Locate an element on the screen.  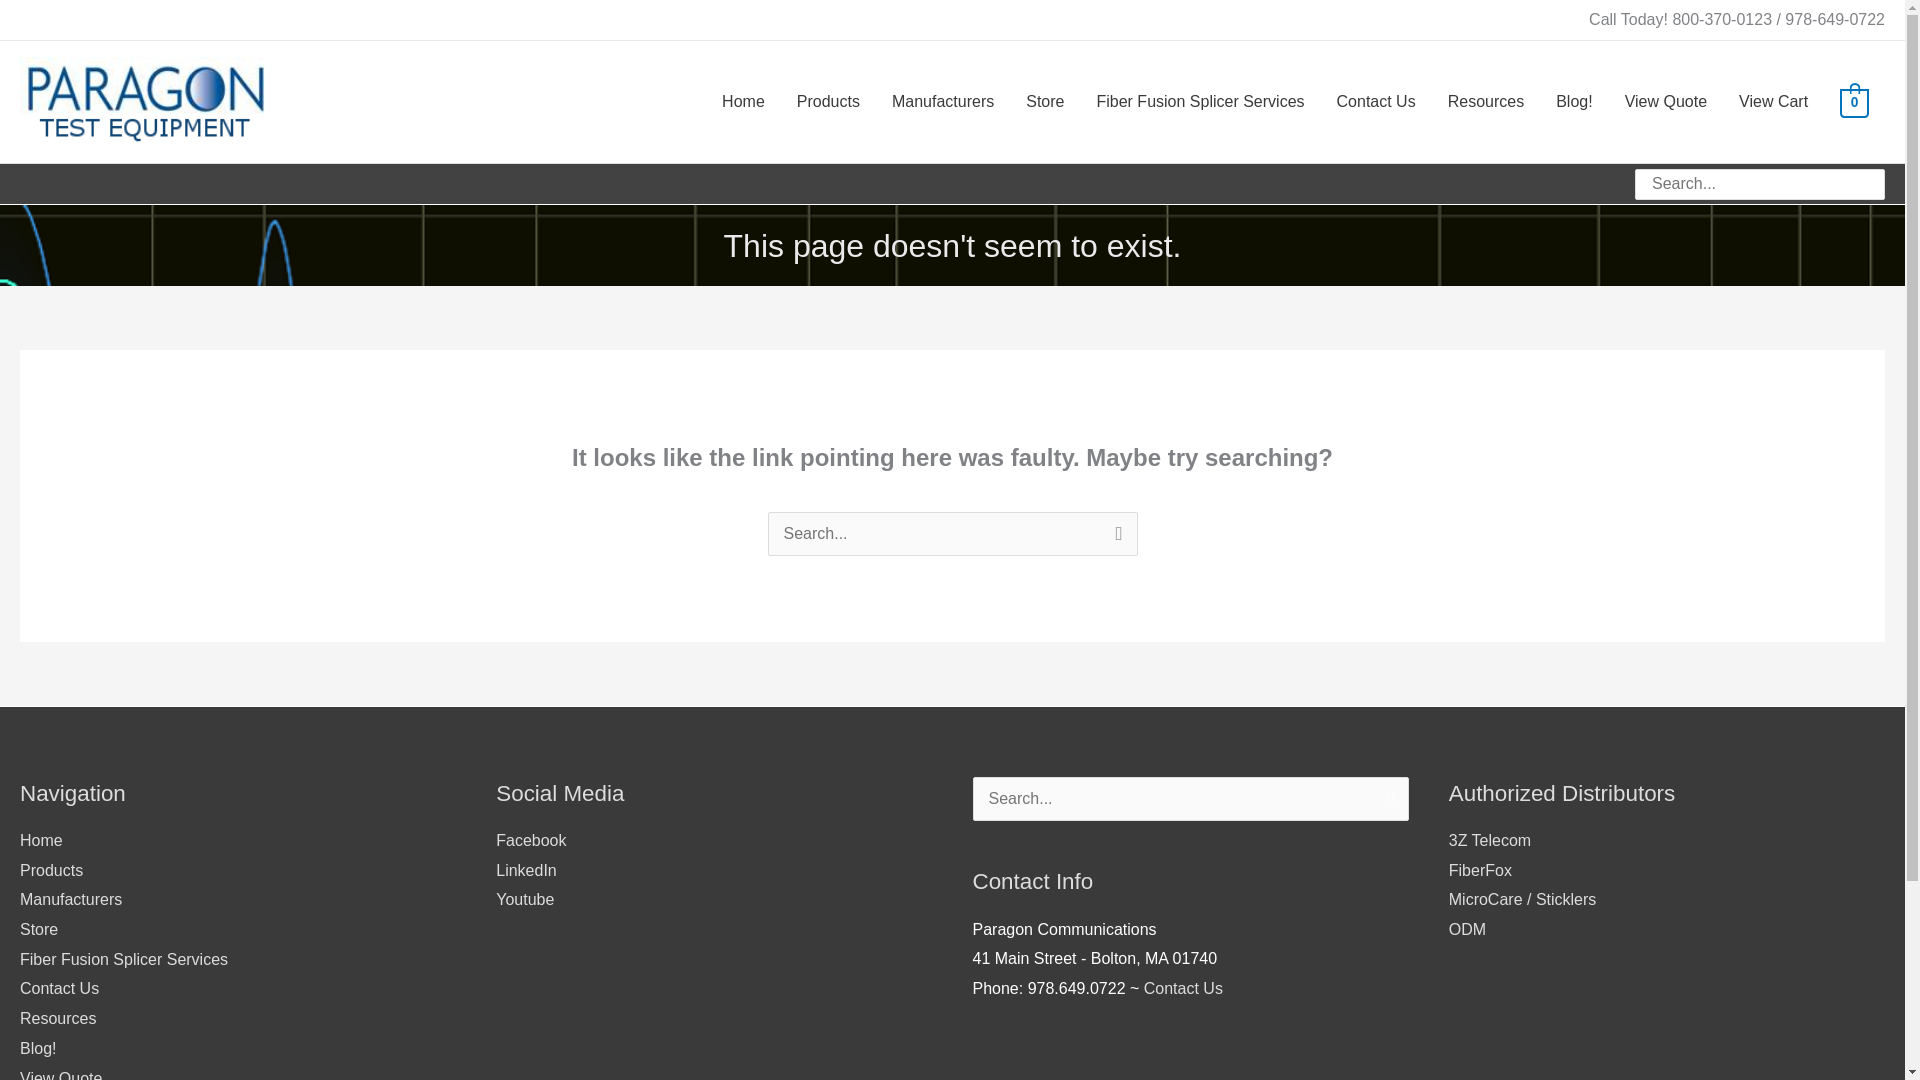
Fiber Fusion Splicer Services is located at coordinates (124, 959).